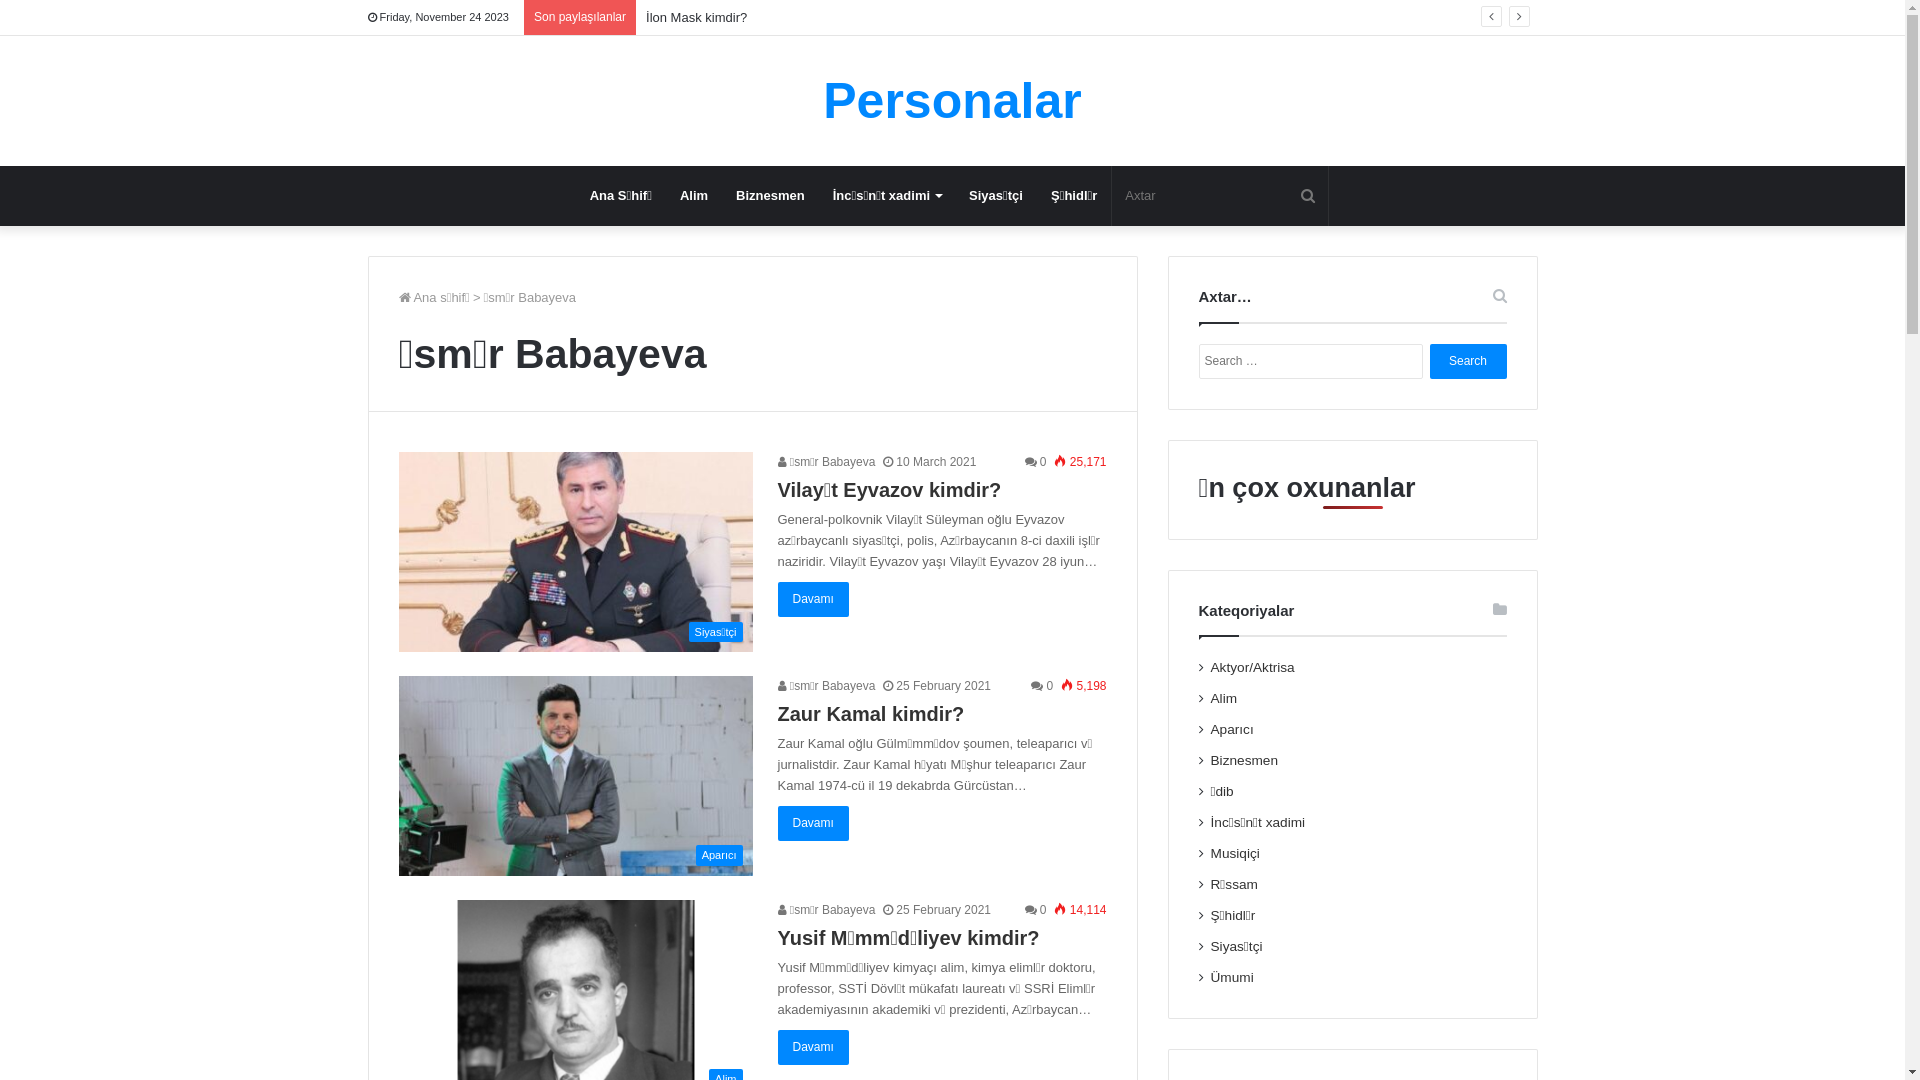  What do you see at coordinates (702, 18) in the screenshot?
I see `Kurt Kobain kimdir?` at bounding box center [702, 18].